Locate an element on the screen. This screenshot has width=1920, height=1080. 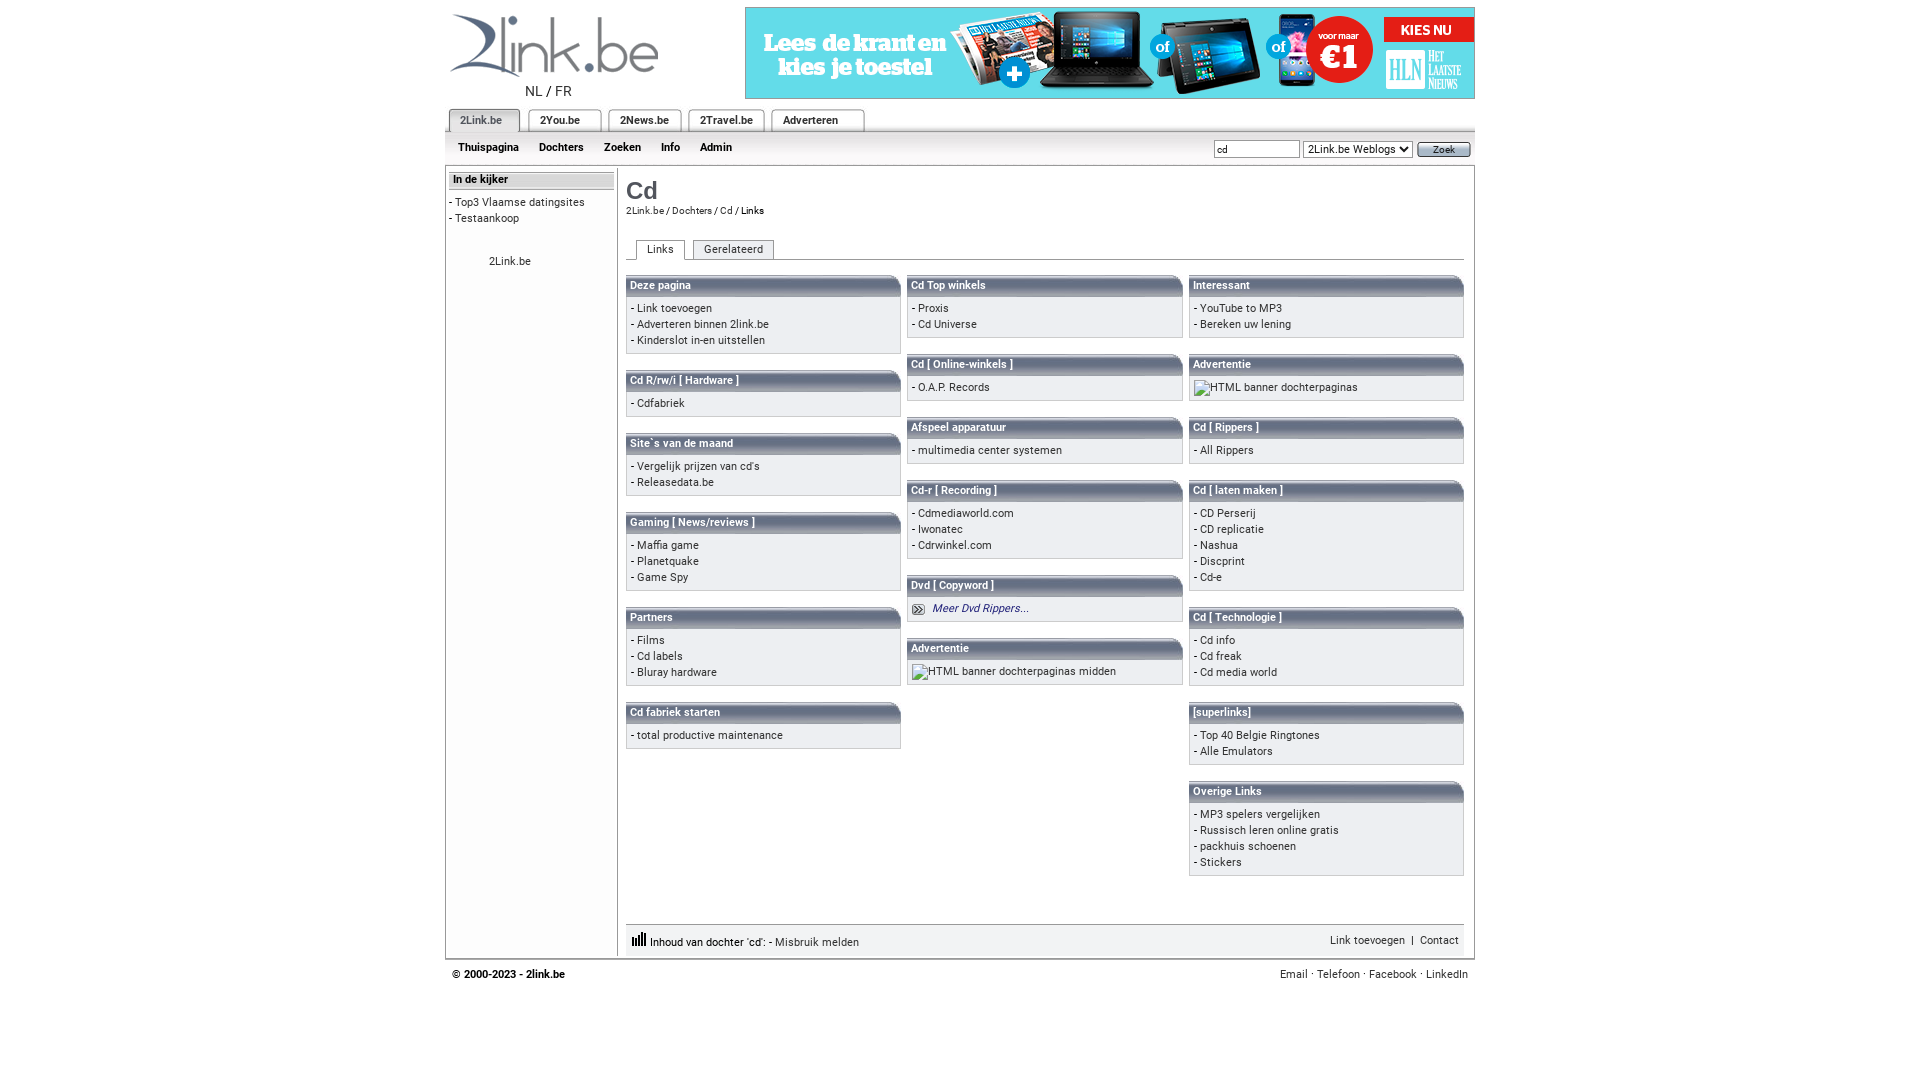
Cdmediaworld.com is located at coordinates (966, 514).